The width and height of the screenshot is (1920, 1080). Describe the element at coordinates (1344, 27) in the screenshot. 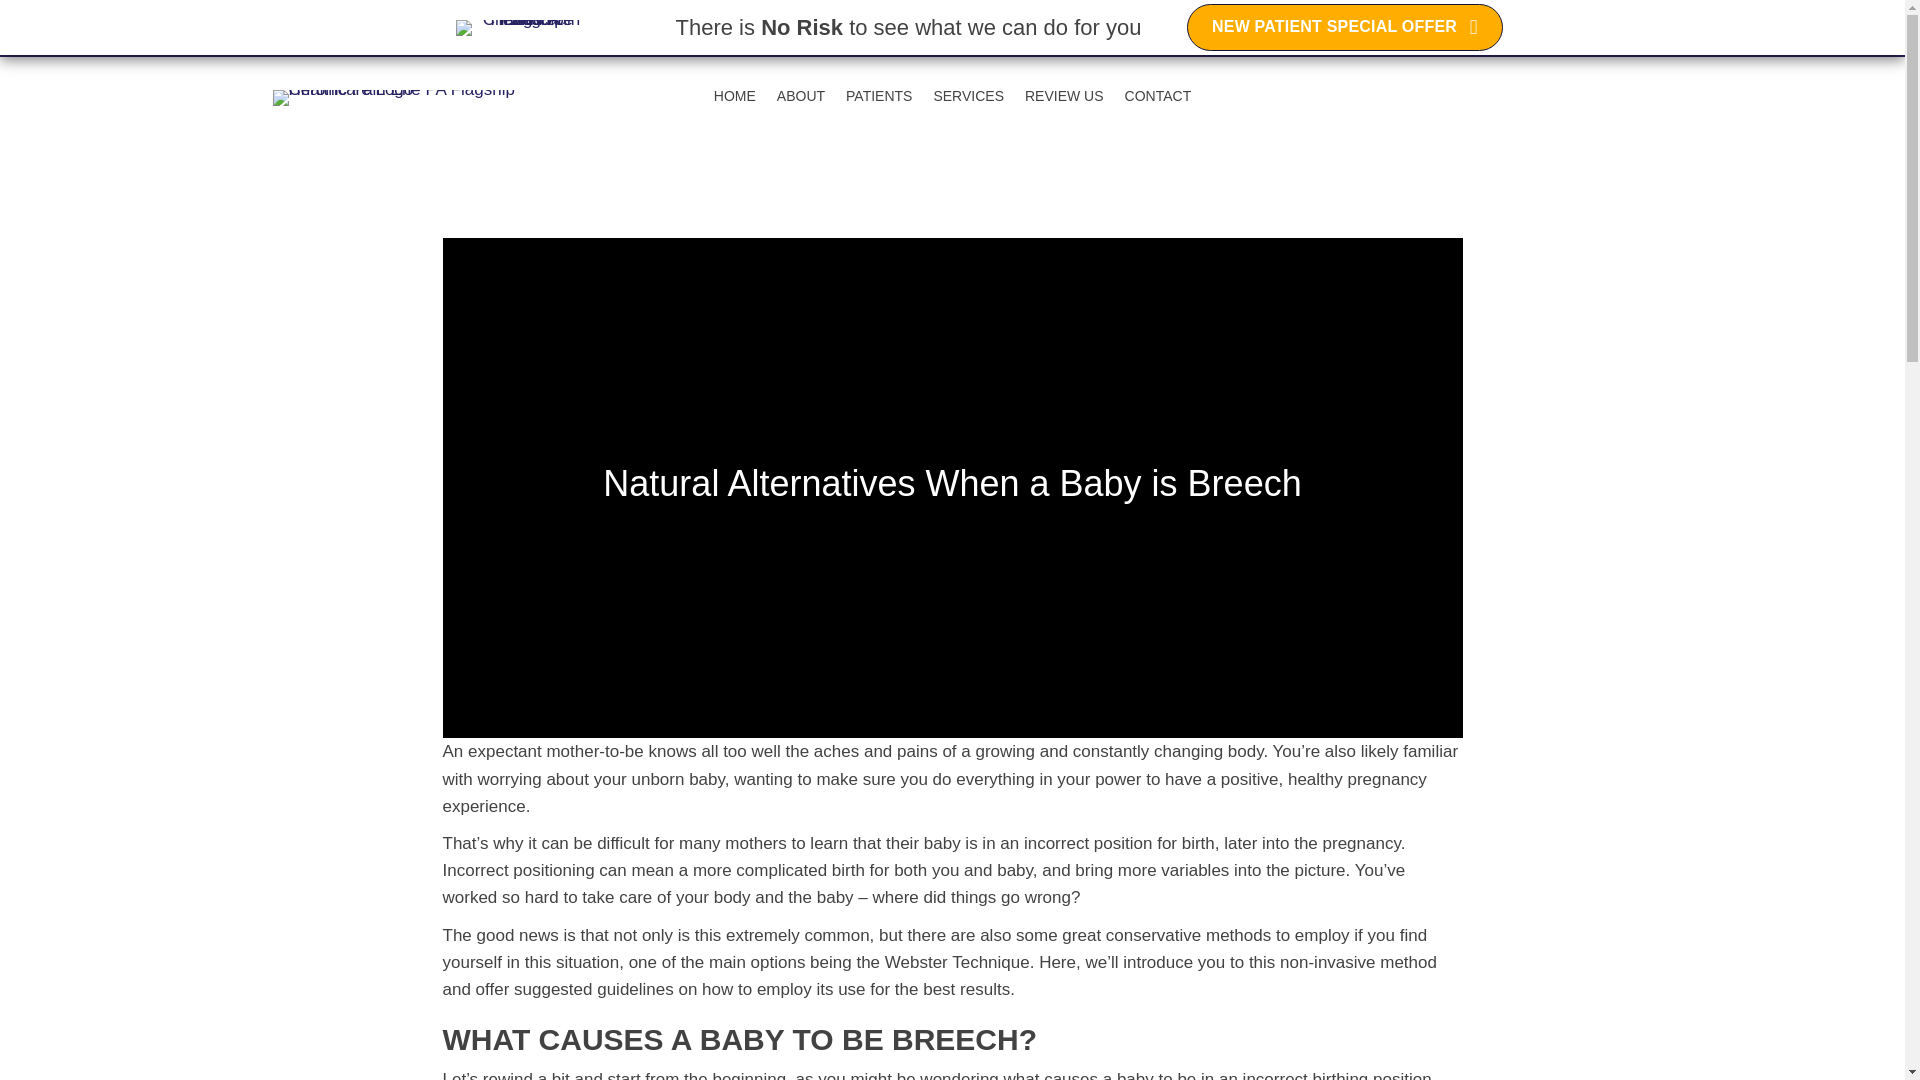

I see `NEW PATIENT SPECIAL OFFER` at that location.